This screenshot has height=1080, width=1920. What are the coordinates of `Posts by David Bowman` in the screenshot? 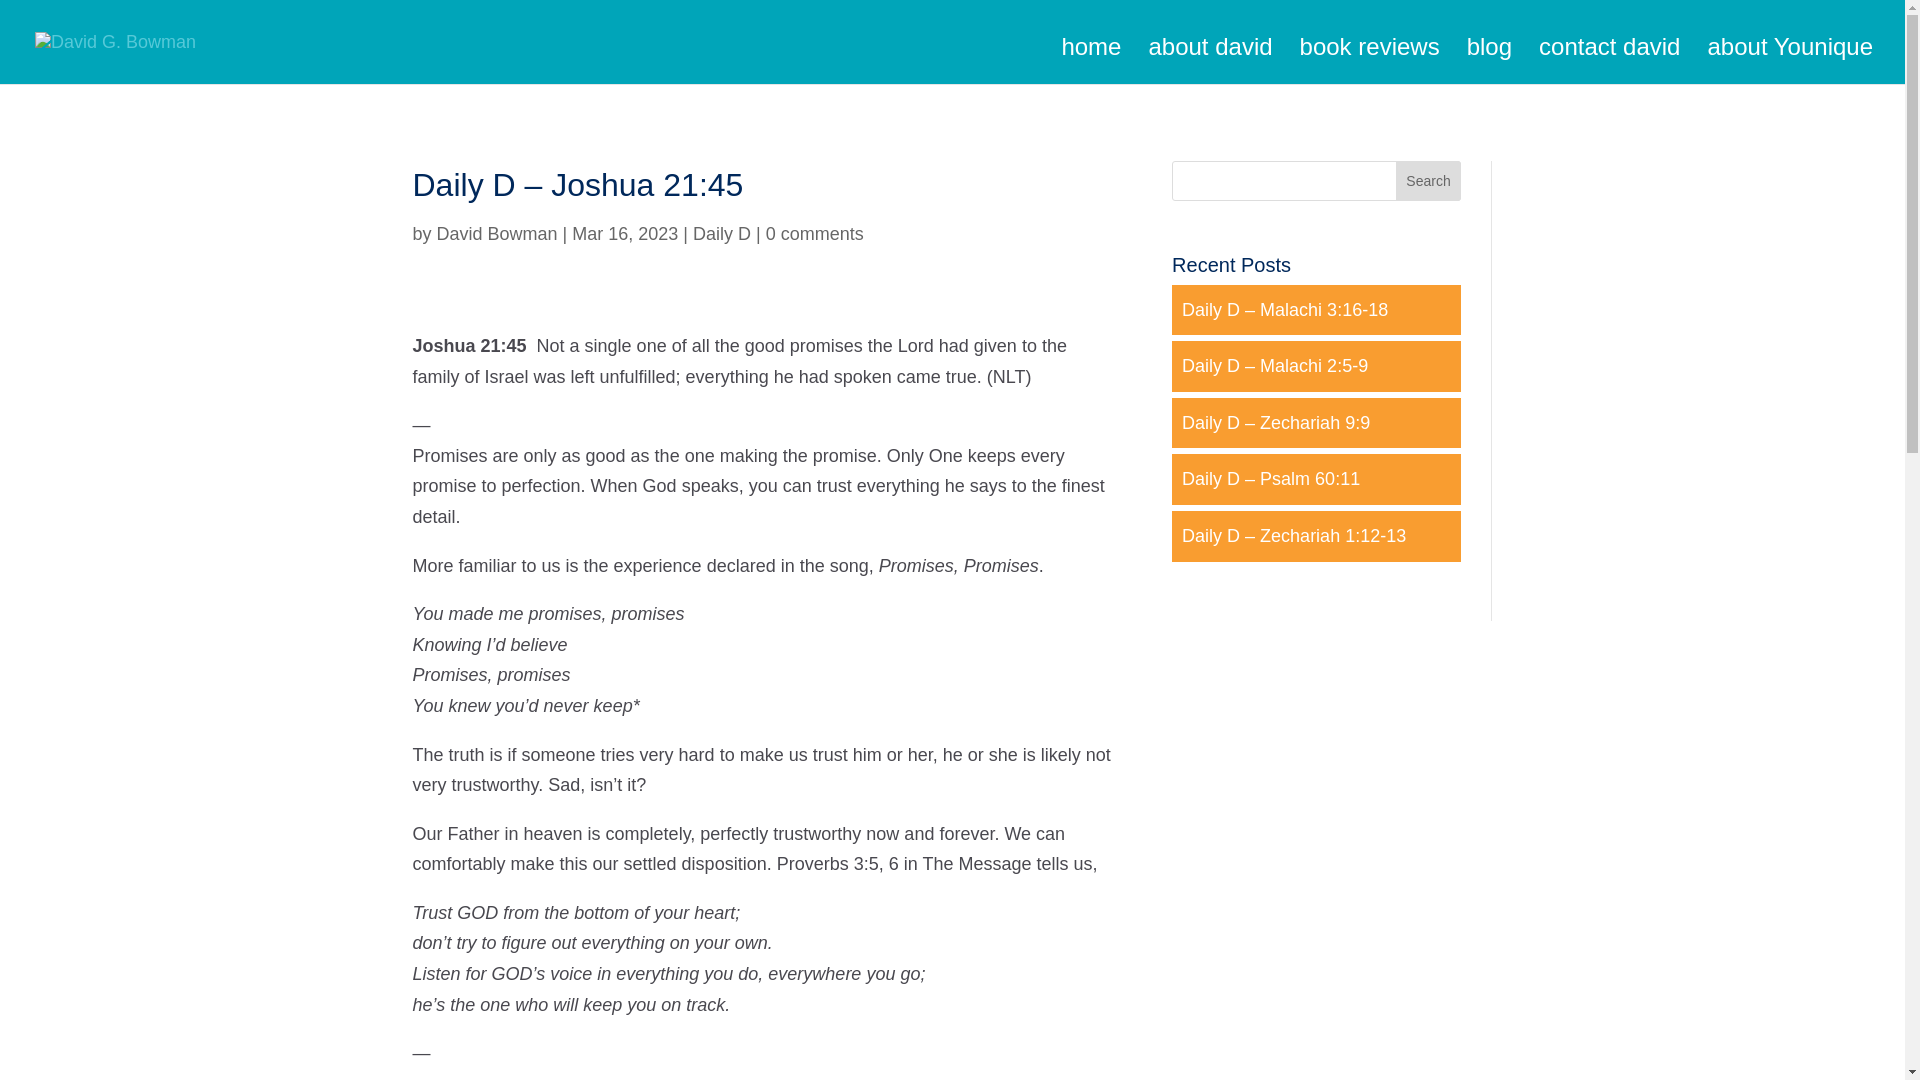 It's located at (498, 234).